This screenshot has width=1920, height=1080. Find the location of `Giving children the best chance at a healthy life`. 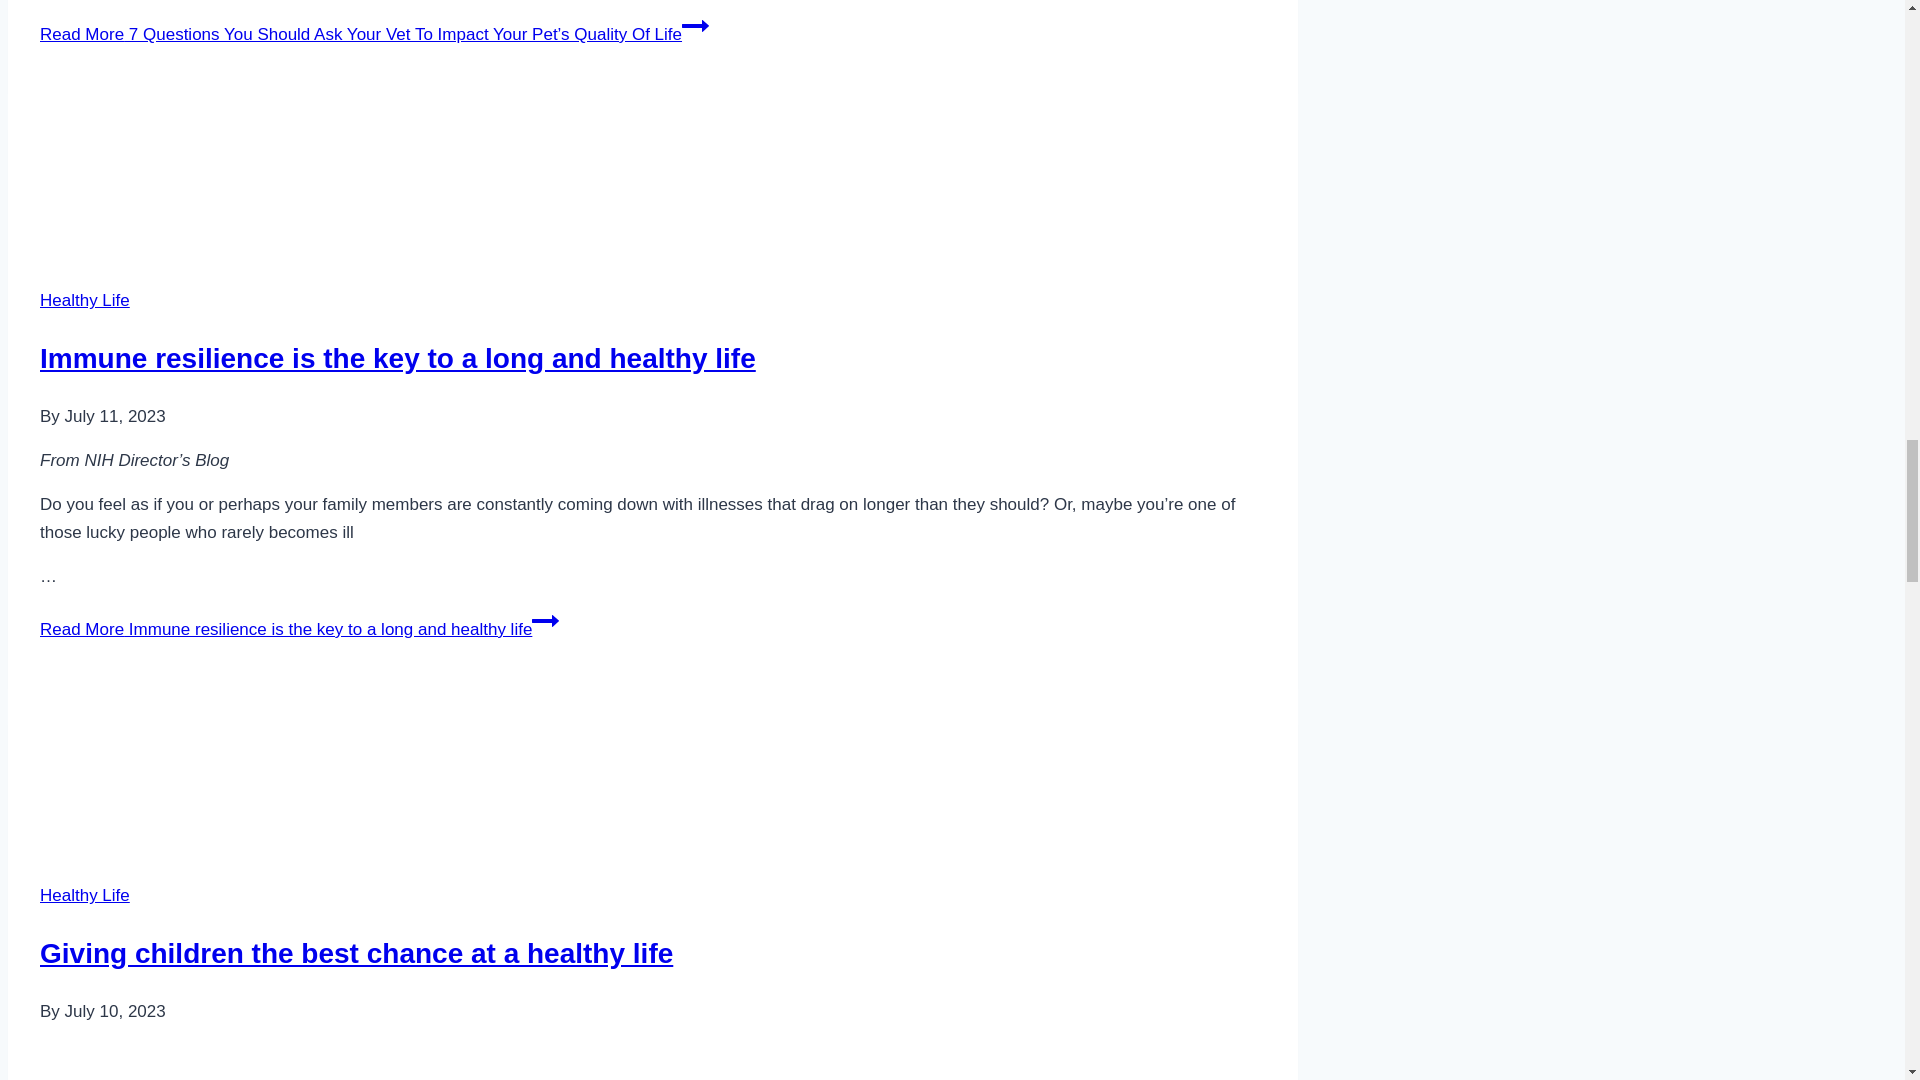

Giving children the best chance at a healthy life is located at coordinates (391, 767).